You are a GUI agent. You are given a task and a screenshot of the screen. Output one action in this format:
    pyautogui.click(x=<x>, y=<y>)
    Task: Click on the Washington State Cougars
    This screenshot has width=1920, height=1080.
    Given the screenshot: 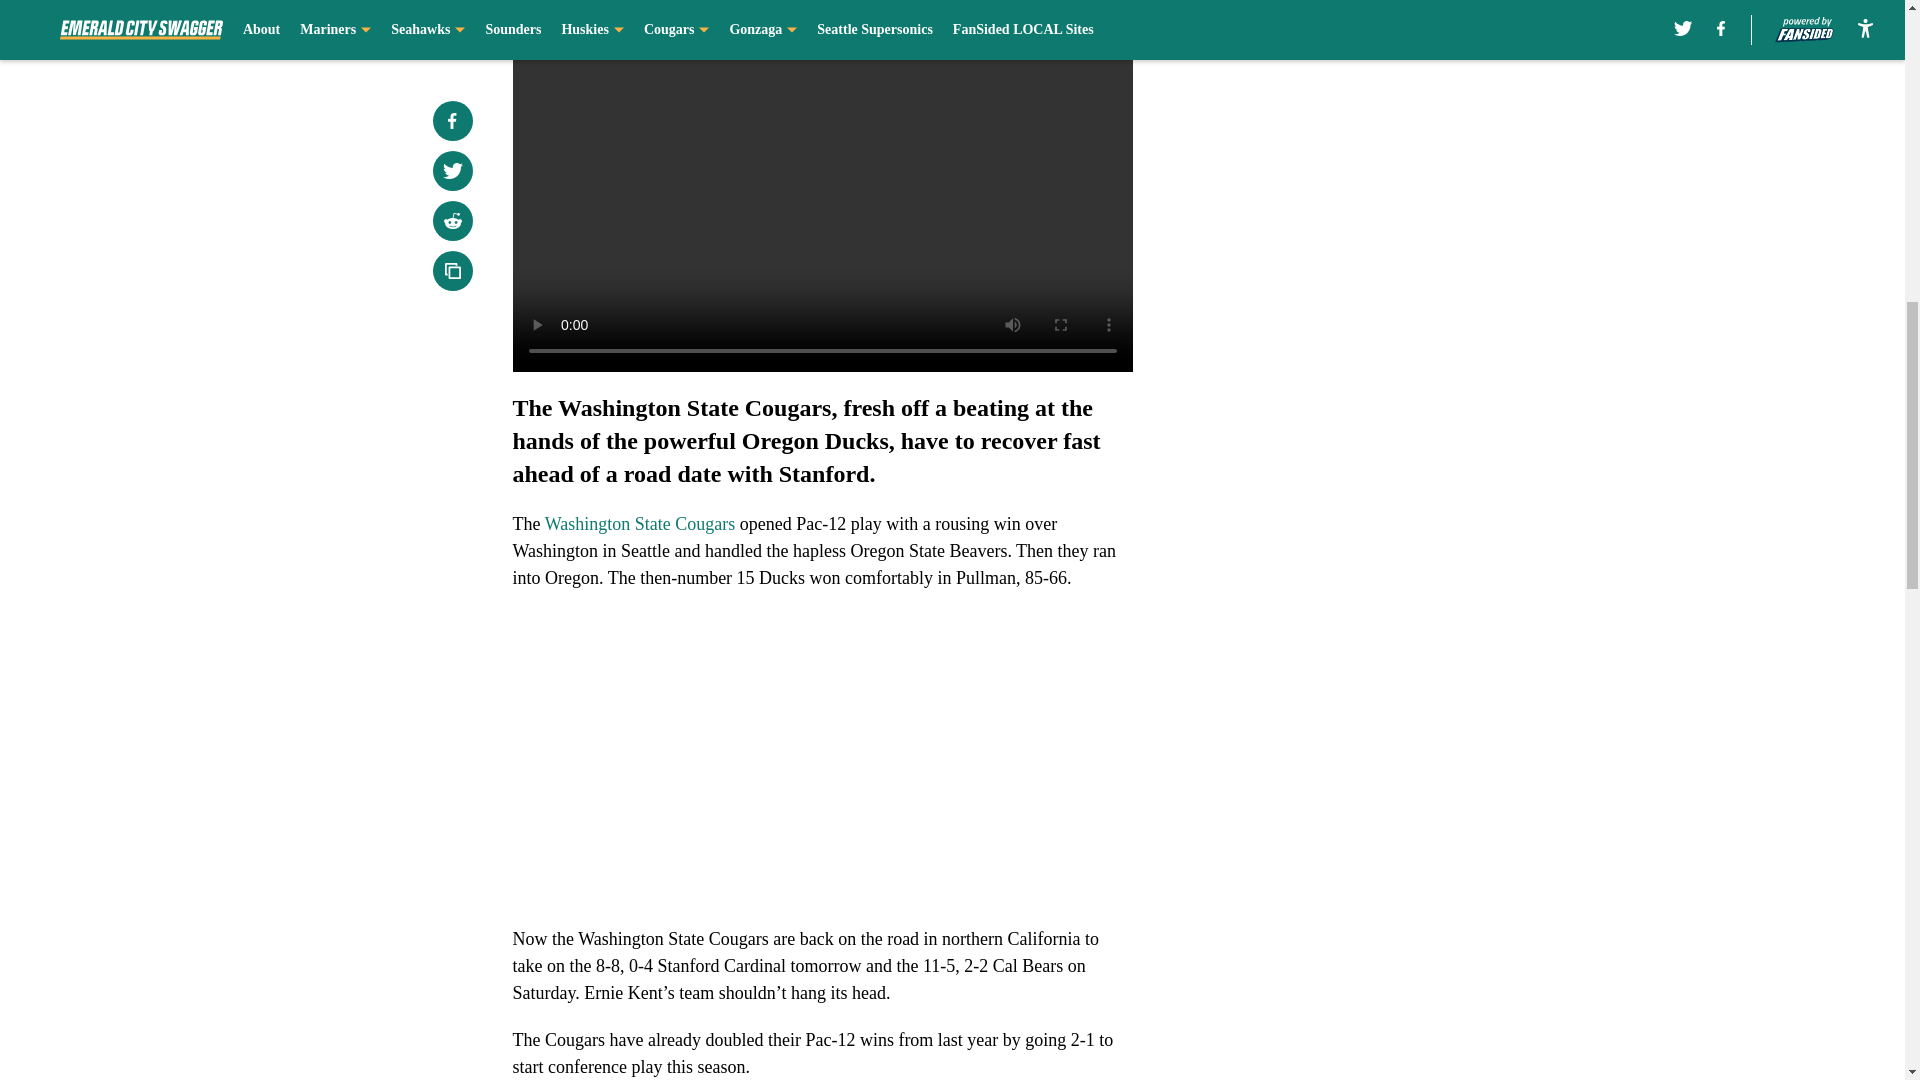 What is the action you would take?
    pyautogui.click(x=640, y=524)
    